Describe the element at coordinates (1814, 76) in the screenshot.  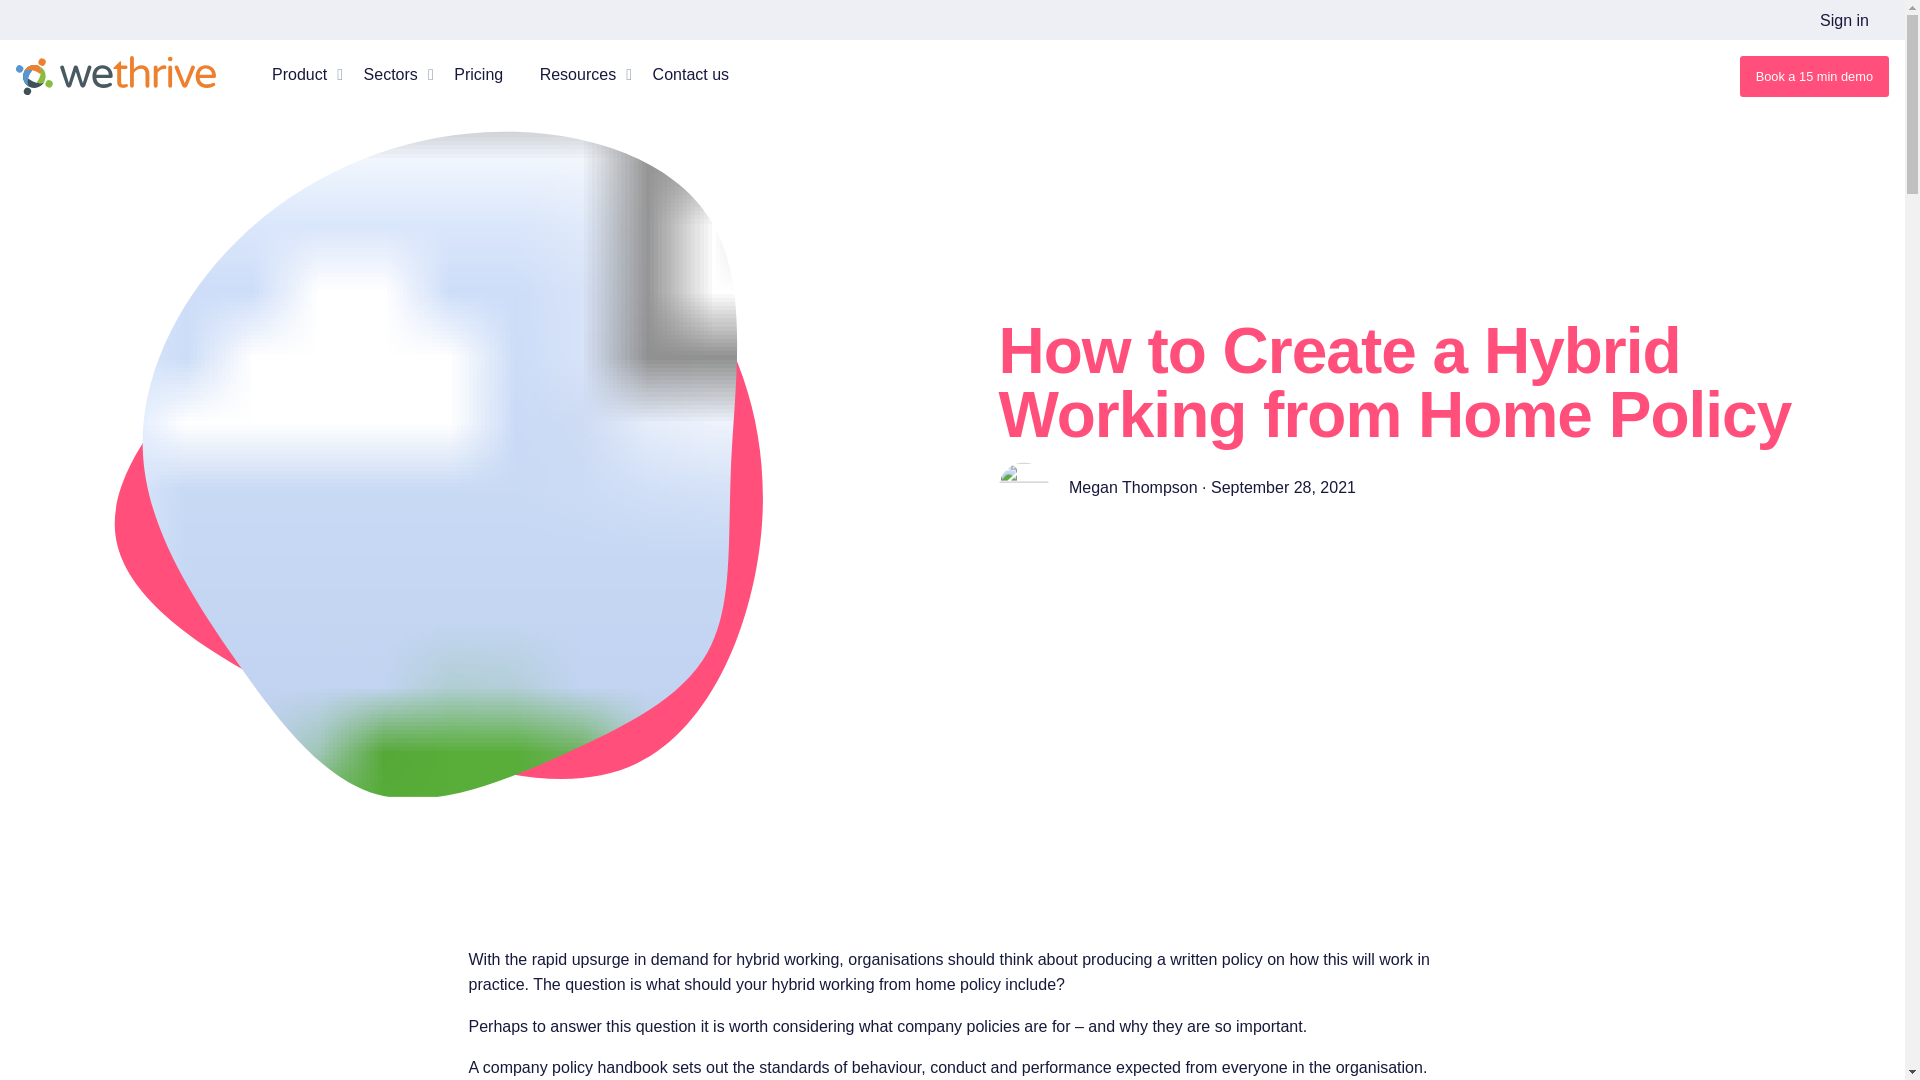
I see `Book a 15 min demo` at that location.